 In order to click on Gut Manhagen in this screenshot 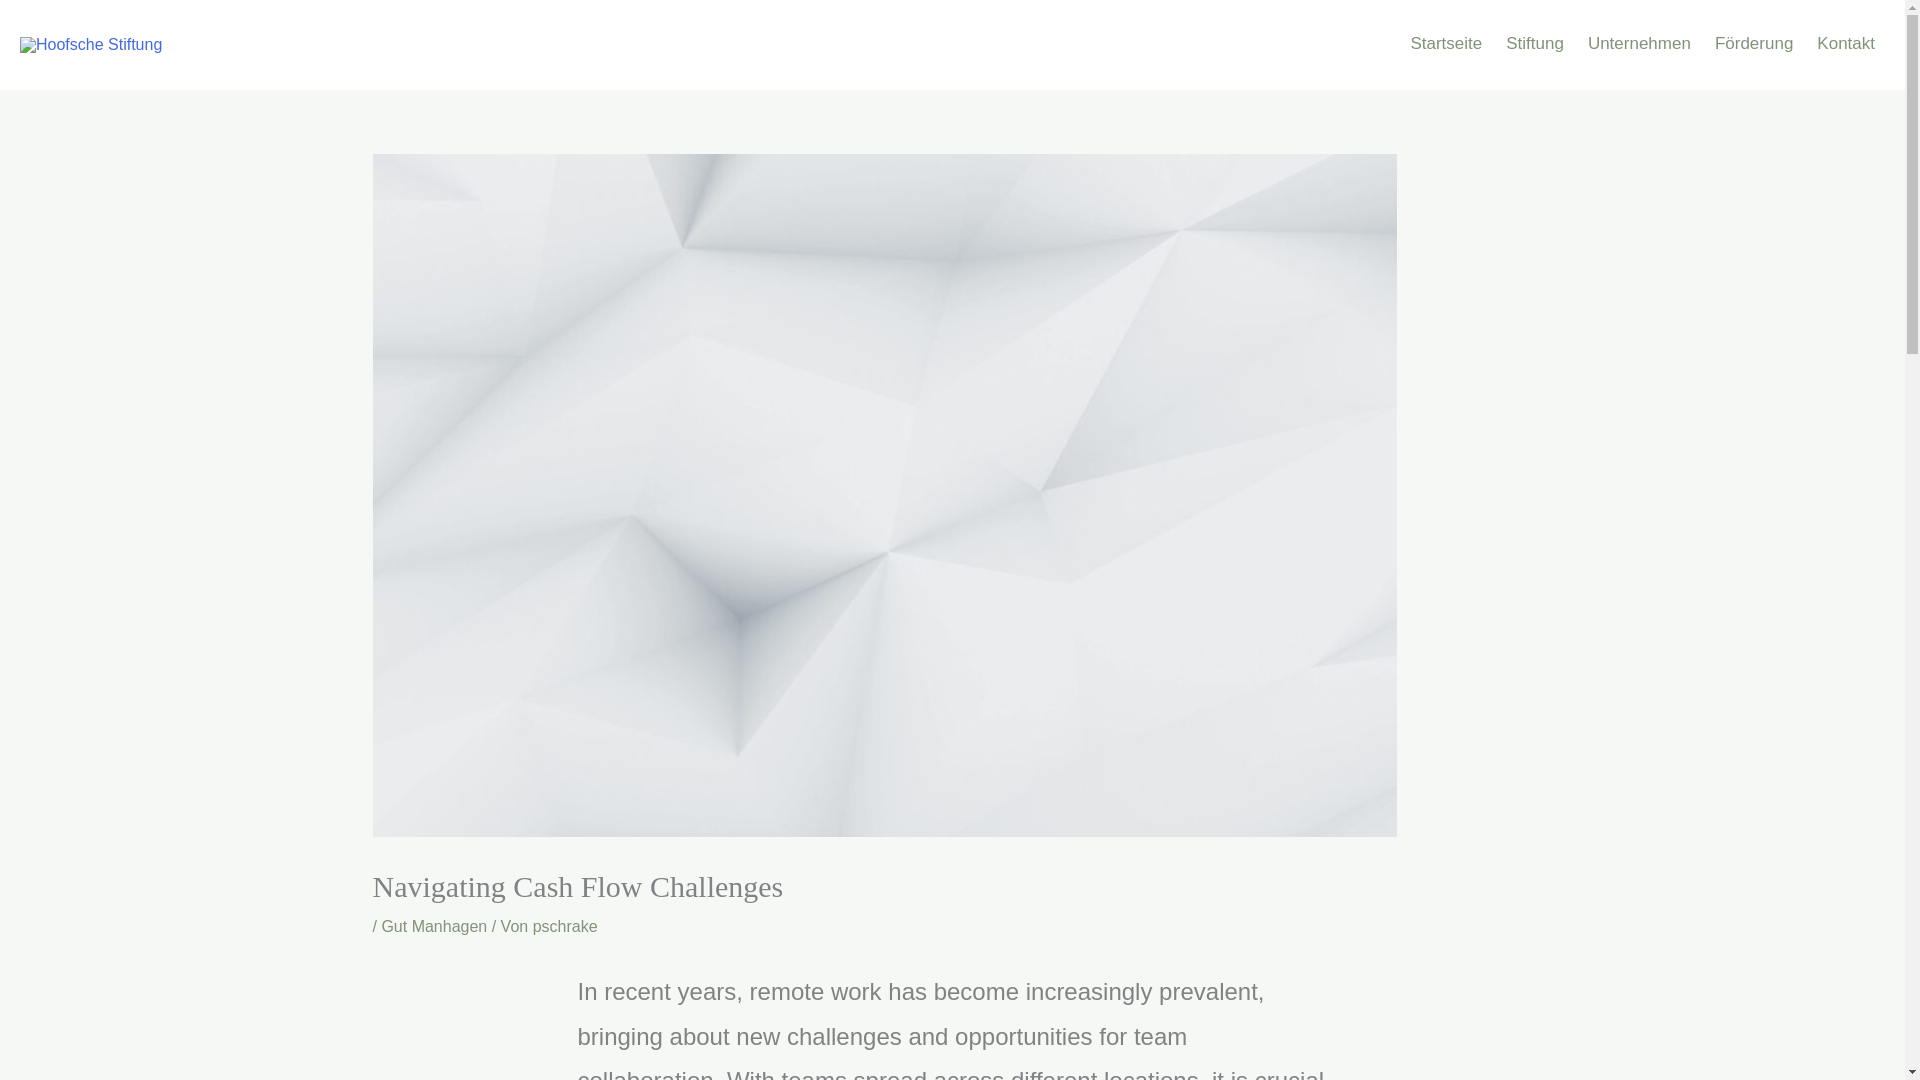, I will do `click(434, 926)`.